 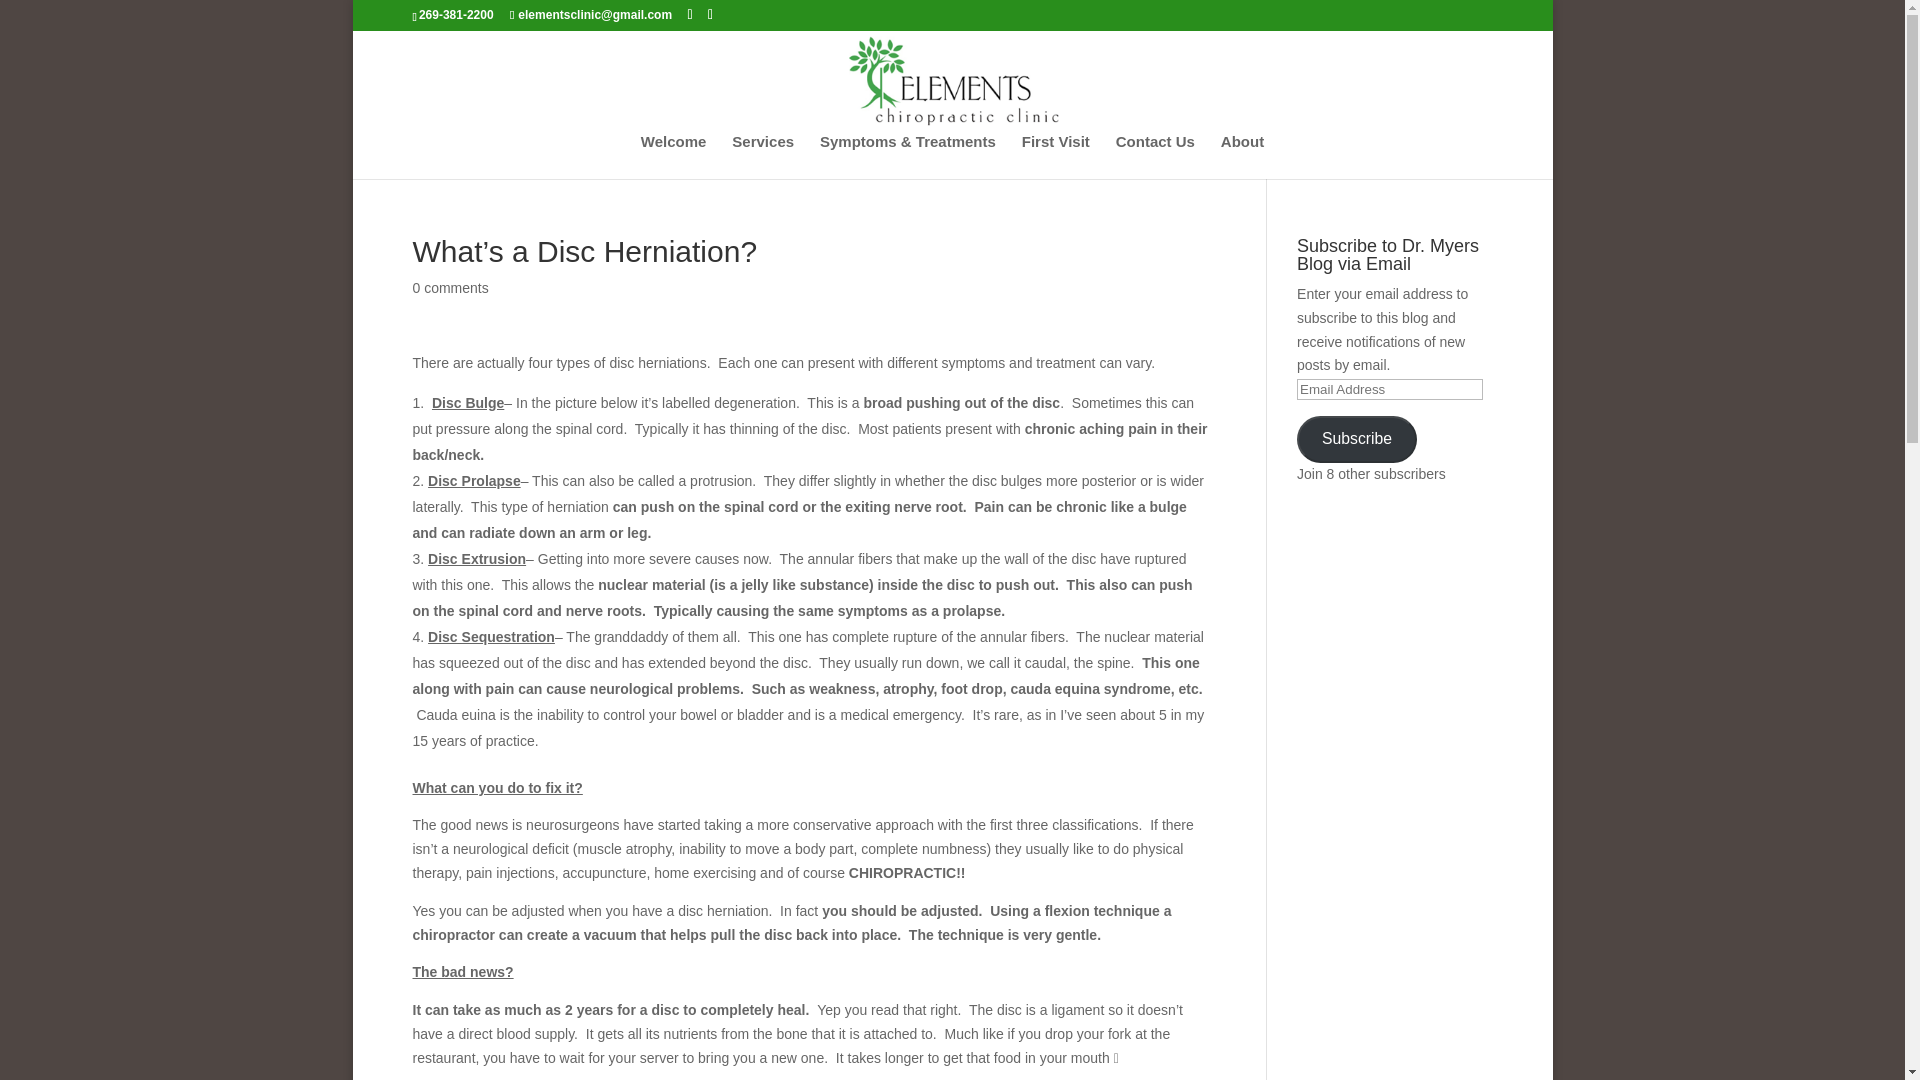 I want to click on 0 comments, so click(x=450, y=287).